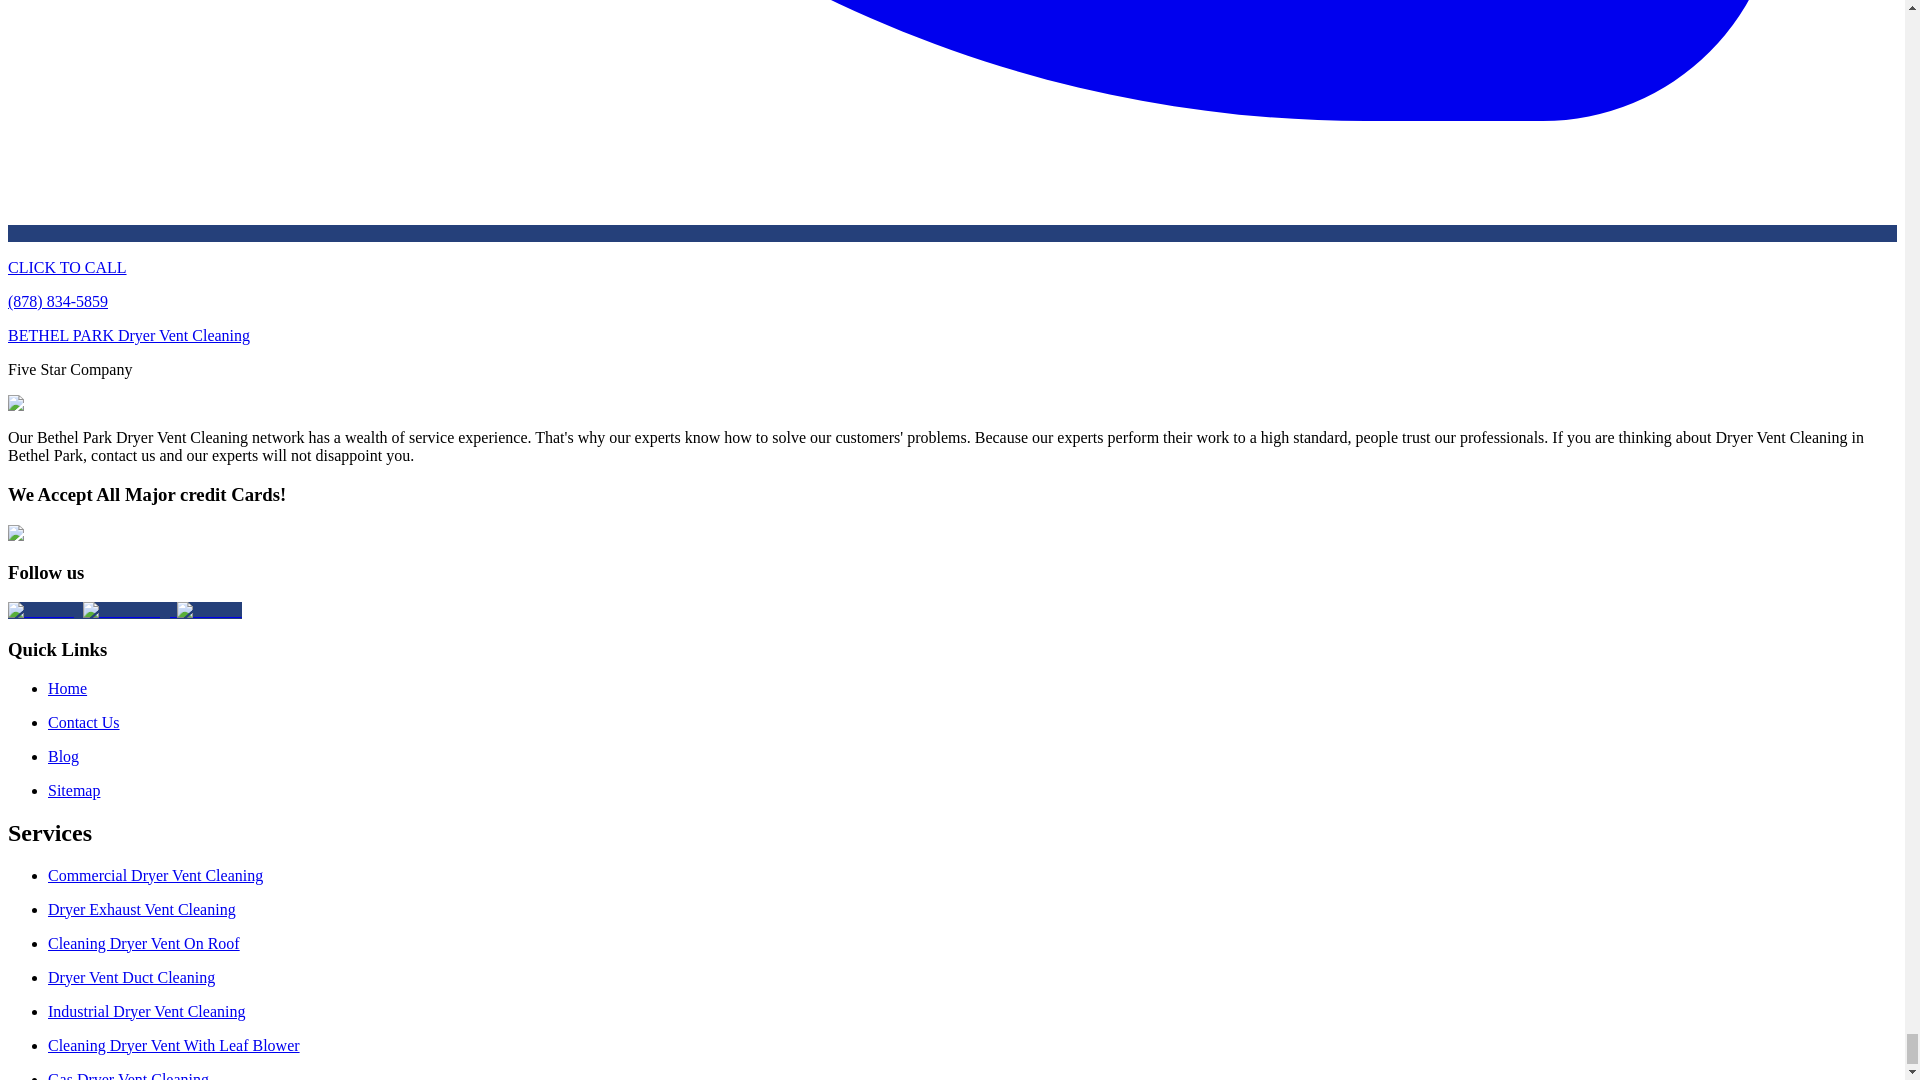  I want to click on Bank Card Image, so click(58, 534).